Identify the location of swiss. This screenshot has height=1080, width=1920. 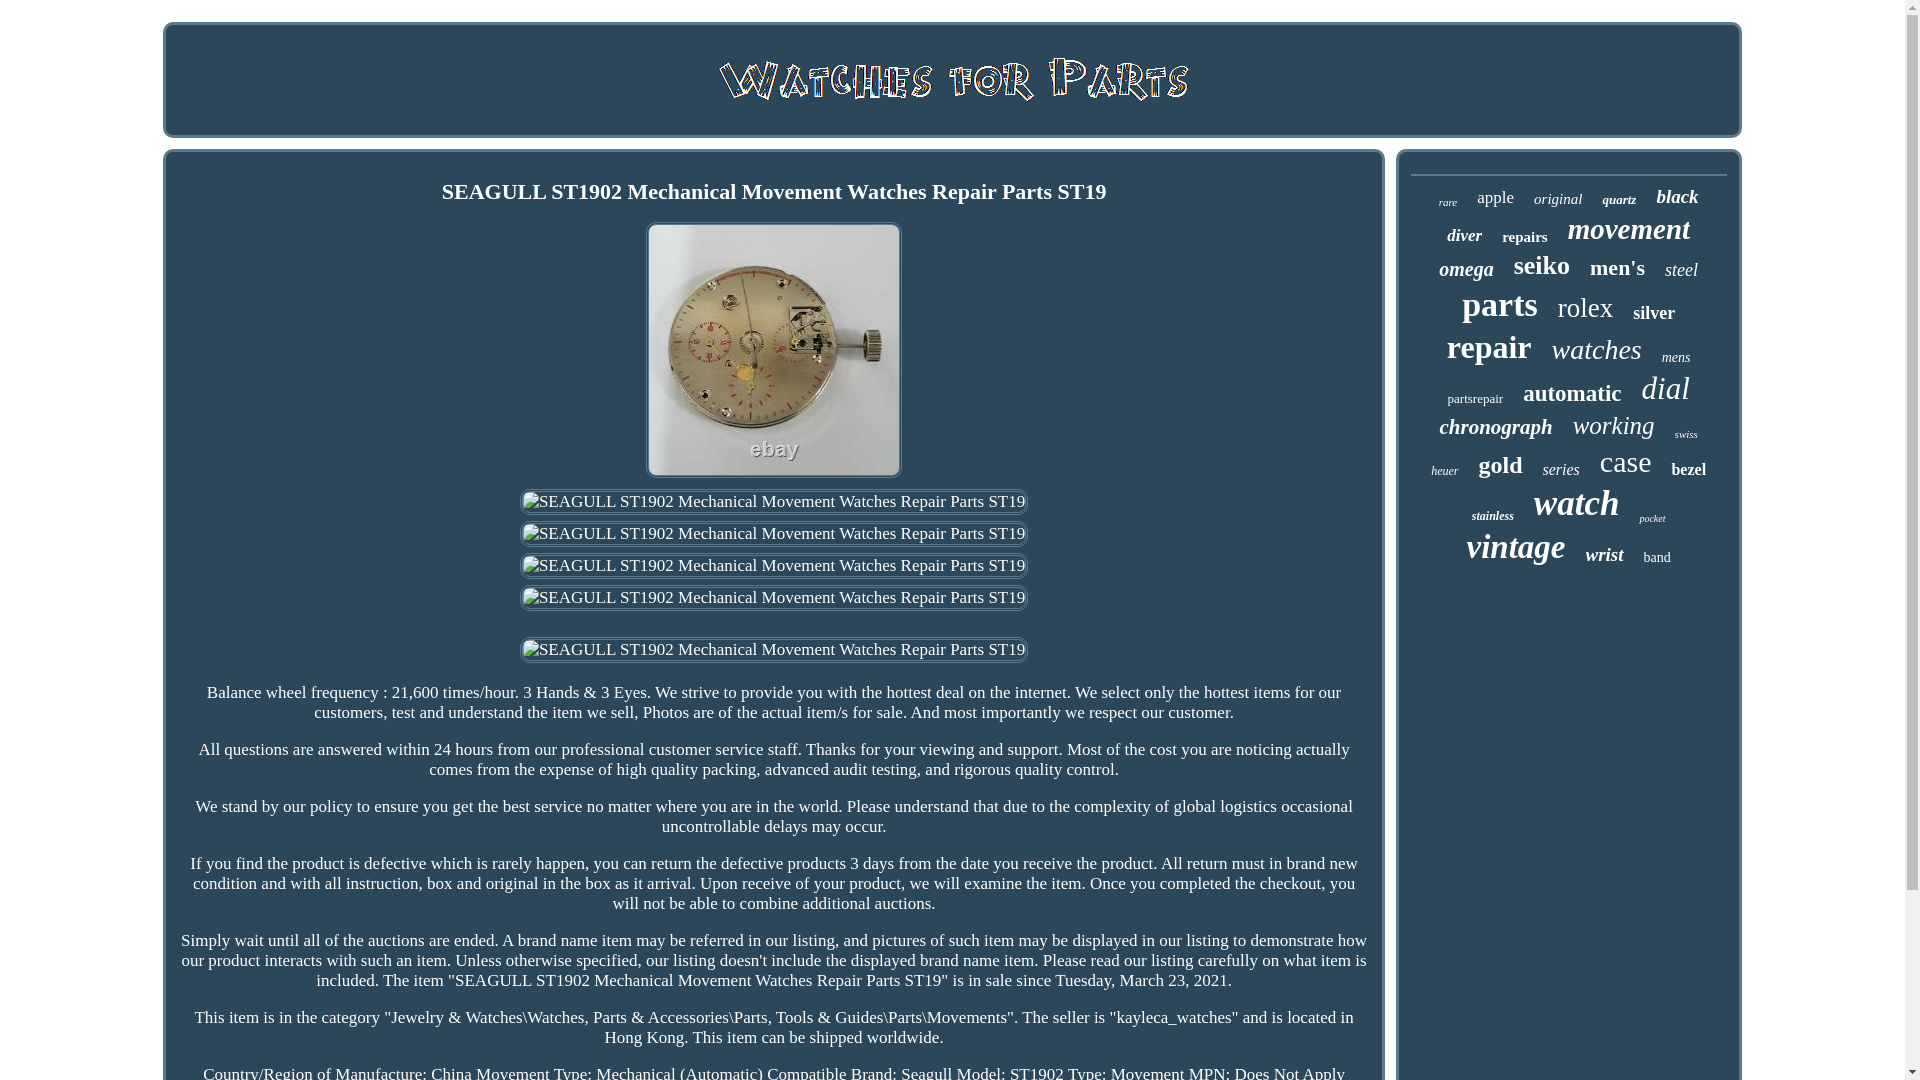
(1686, 433).